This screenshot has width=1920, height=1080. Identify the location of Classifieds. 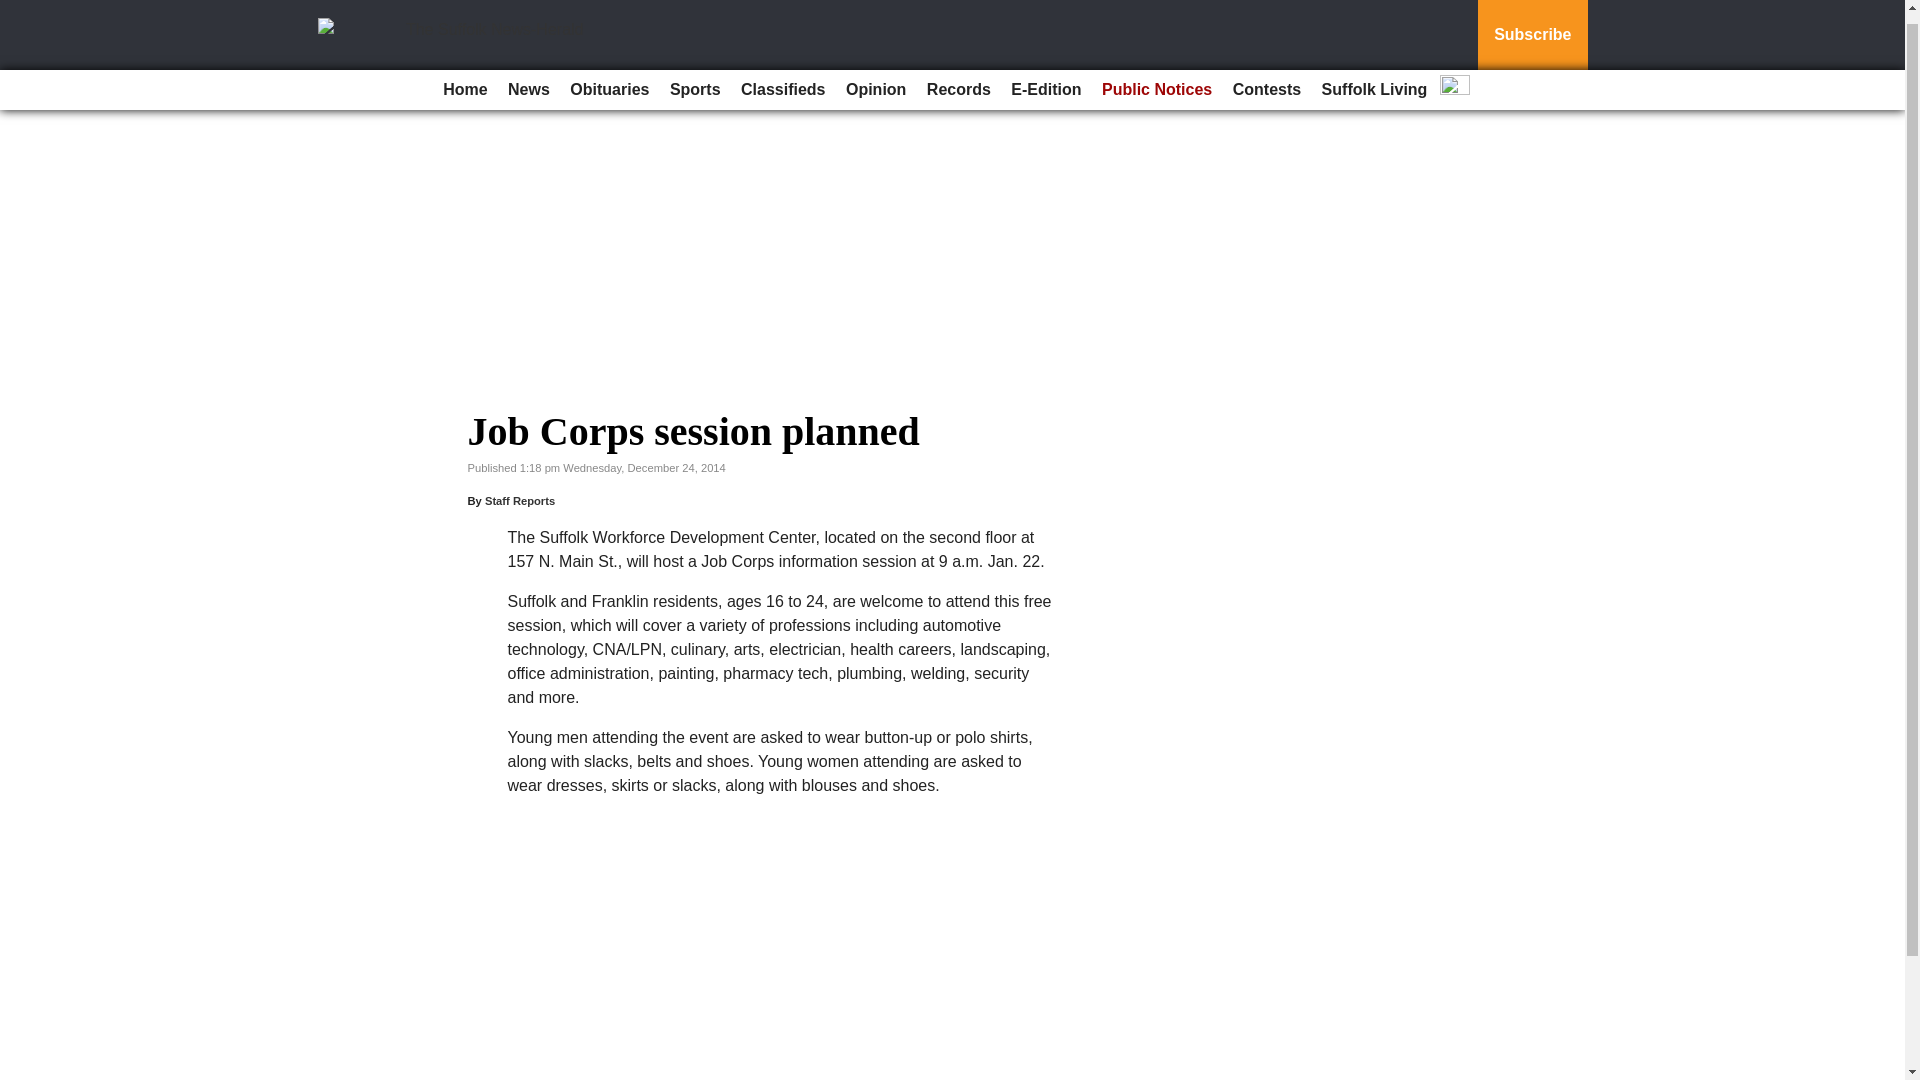
(783, 79).